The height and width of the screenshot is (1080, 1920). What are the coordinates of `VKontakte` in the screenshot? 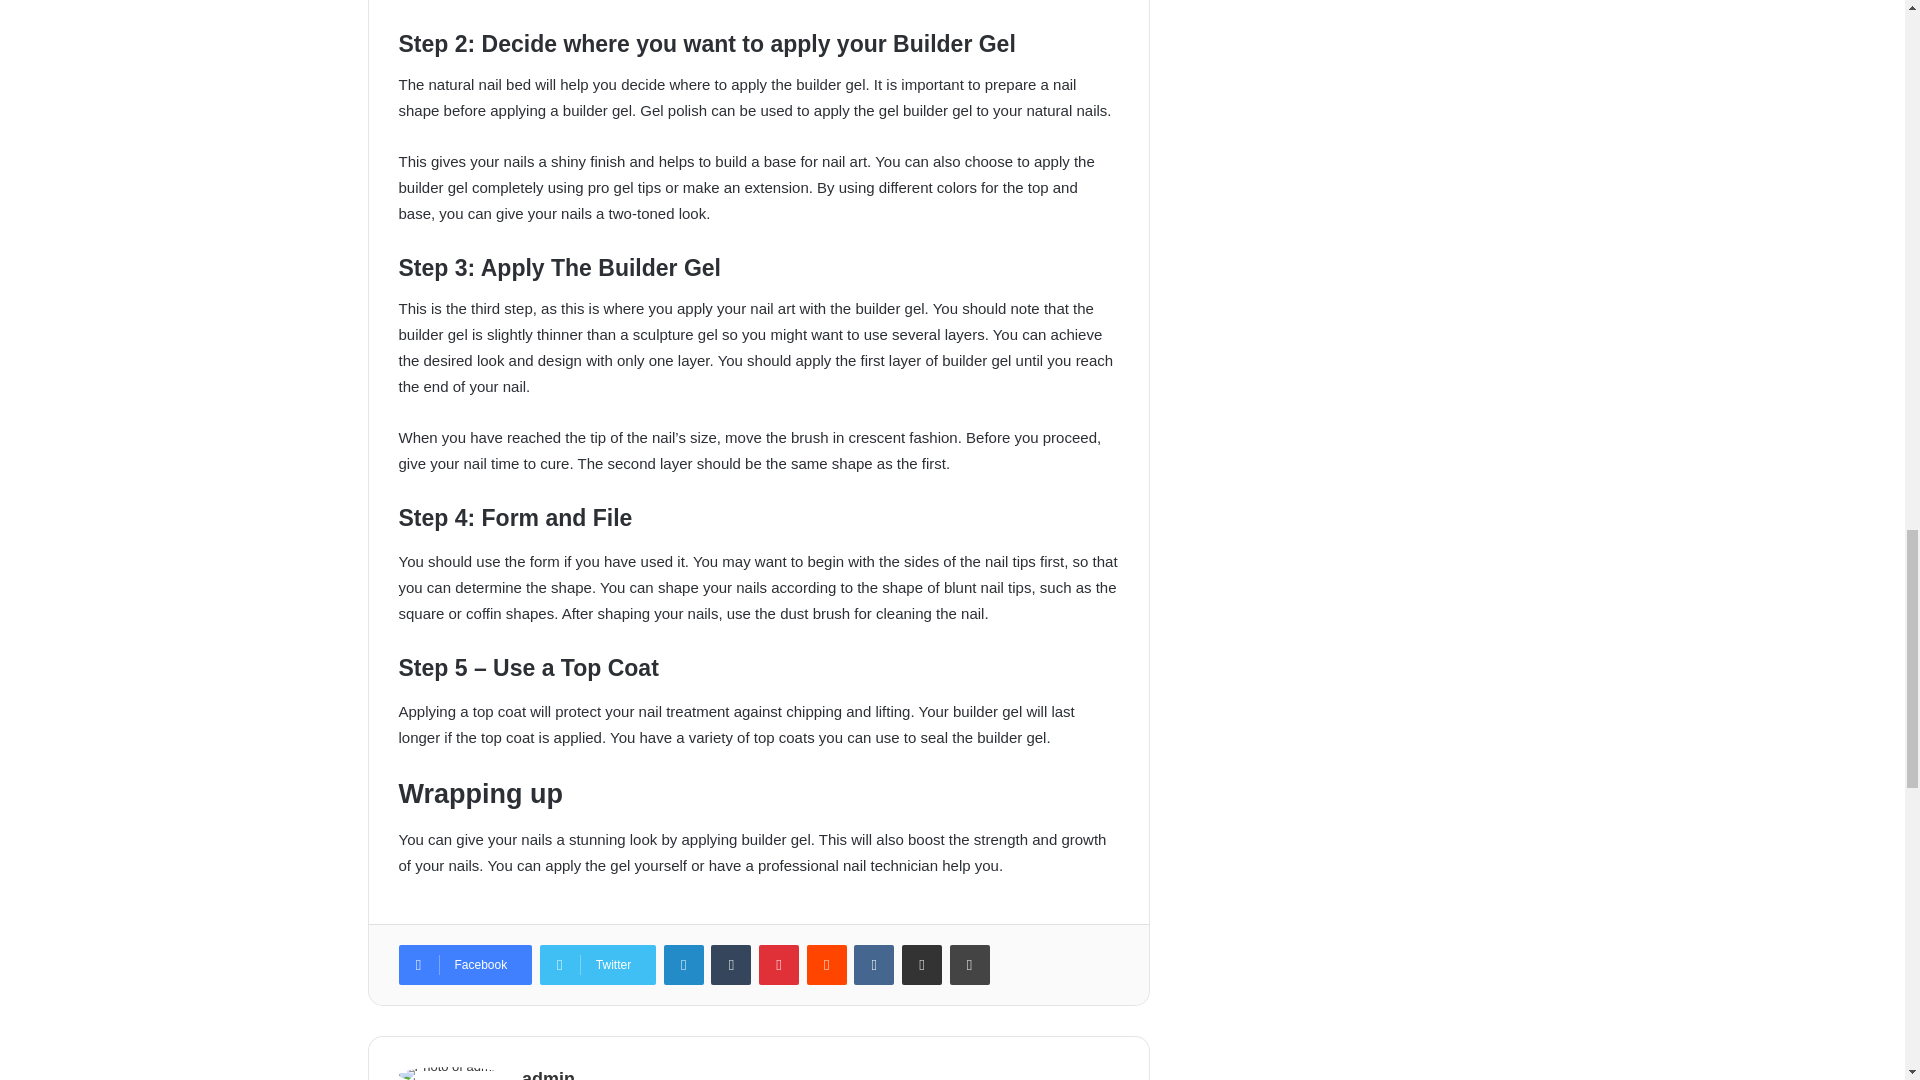 It's located at (874, 964).